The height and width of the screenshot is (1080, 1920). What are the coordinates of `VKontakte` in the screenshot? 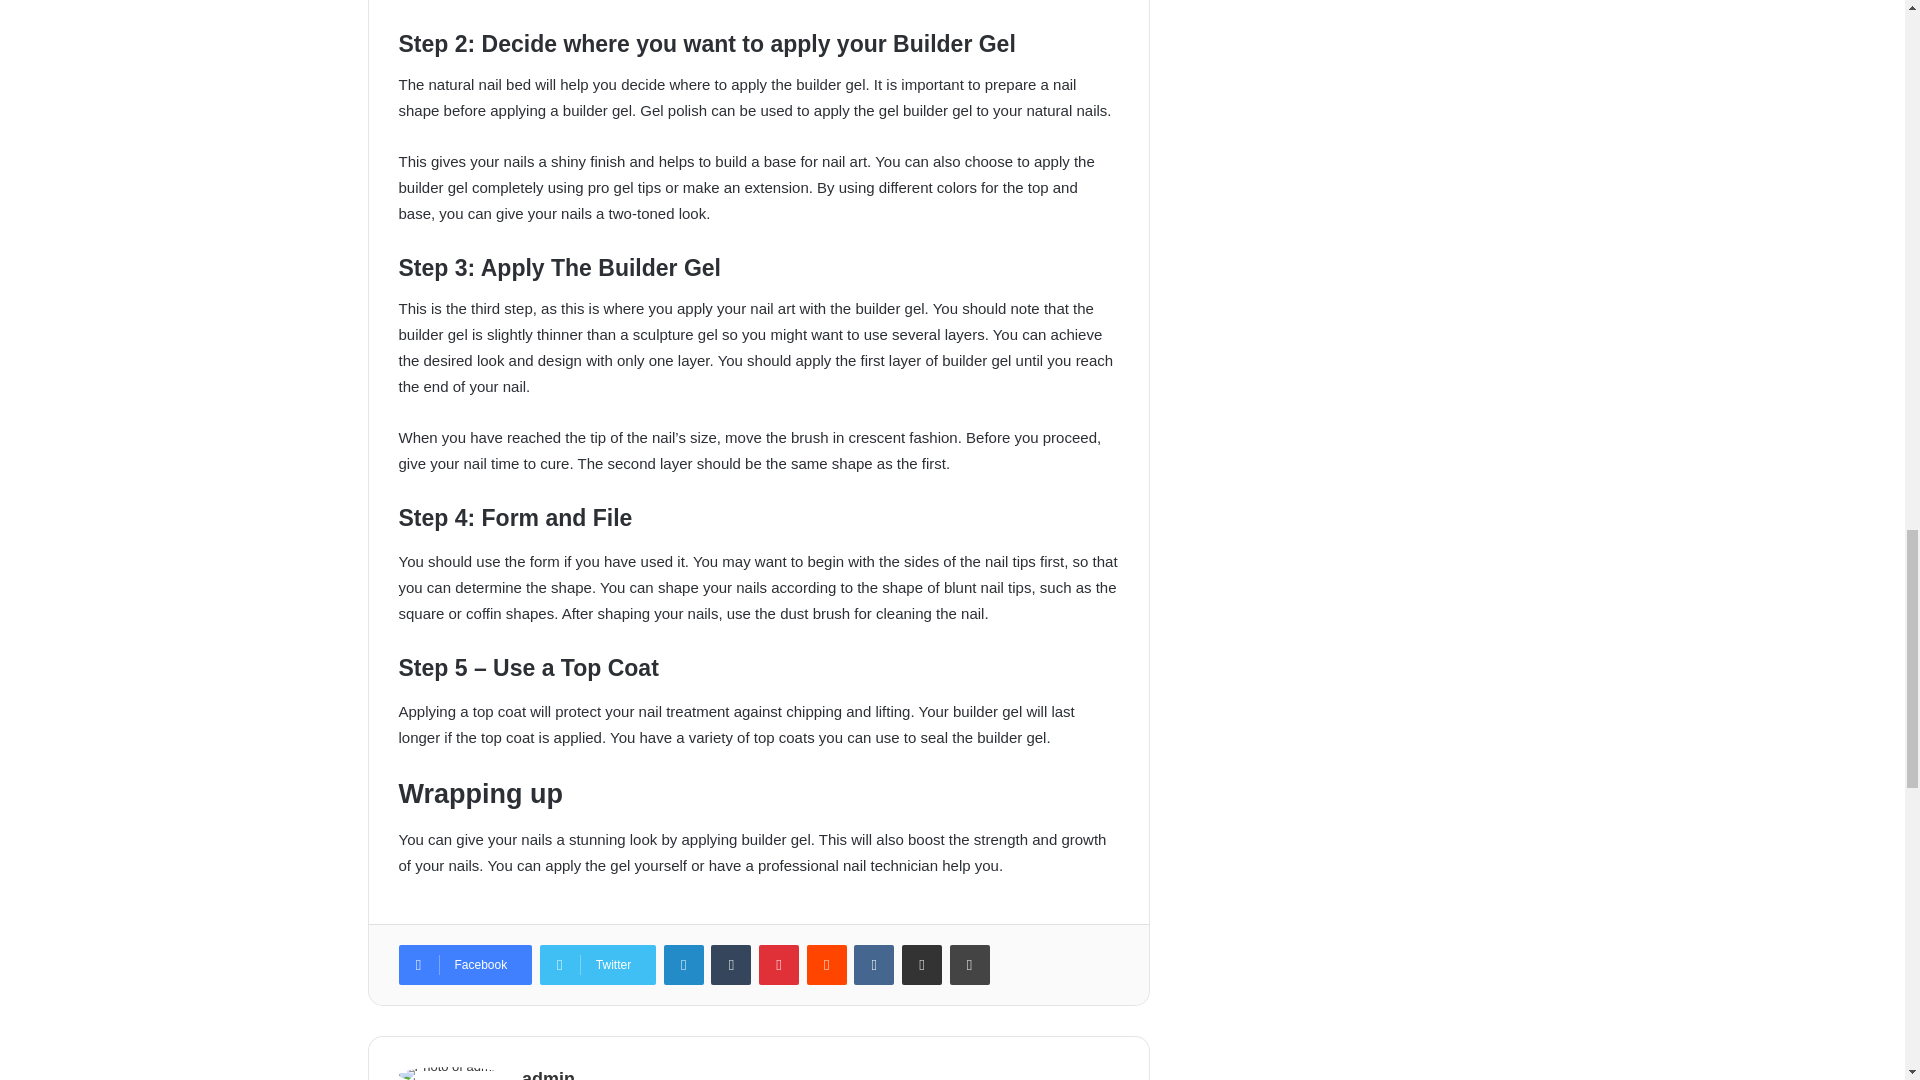 It's located at (874, 964).